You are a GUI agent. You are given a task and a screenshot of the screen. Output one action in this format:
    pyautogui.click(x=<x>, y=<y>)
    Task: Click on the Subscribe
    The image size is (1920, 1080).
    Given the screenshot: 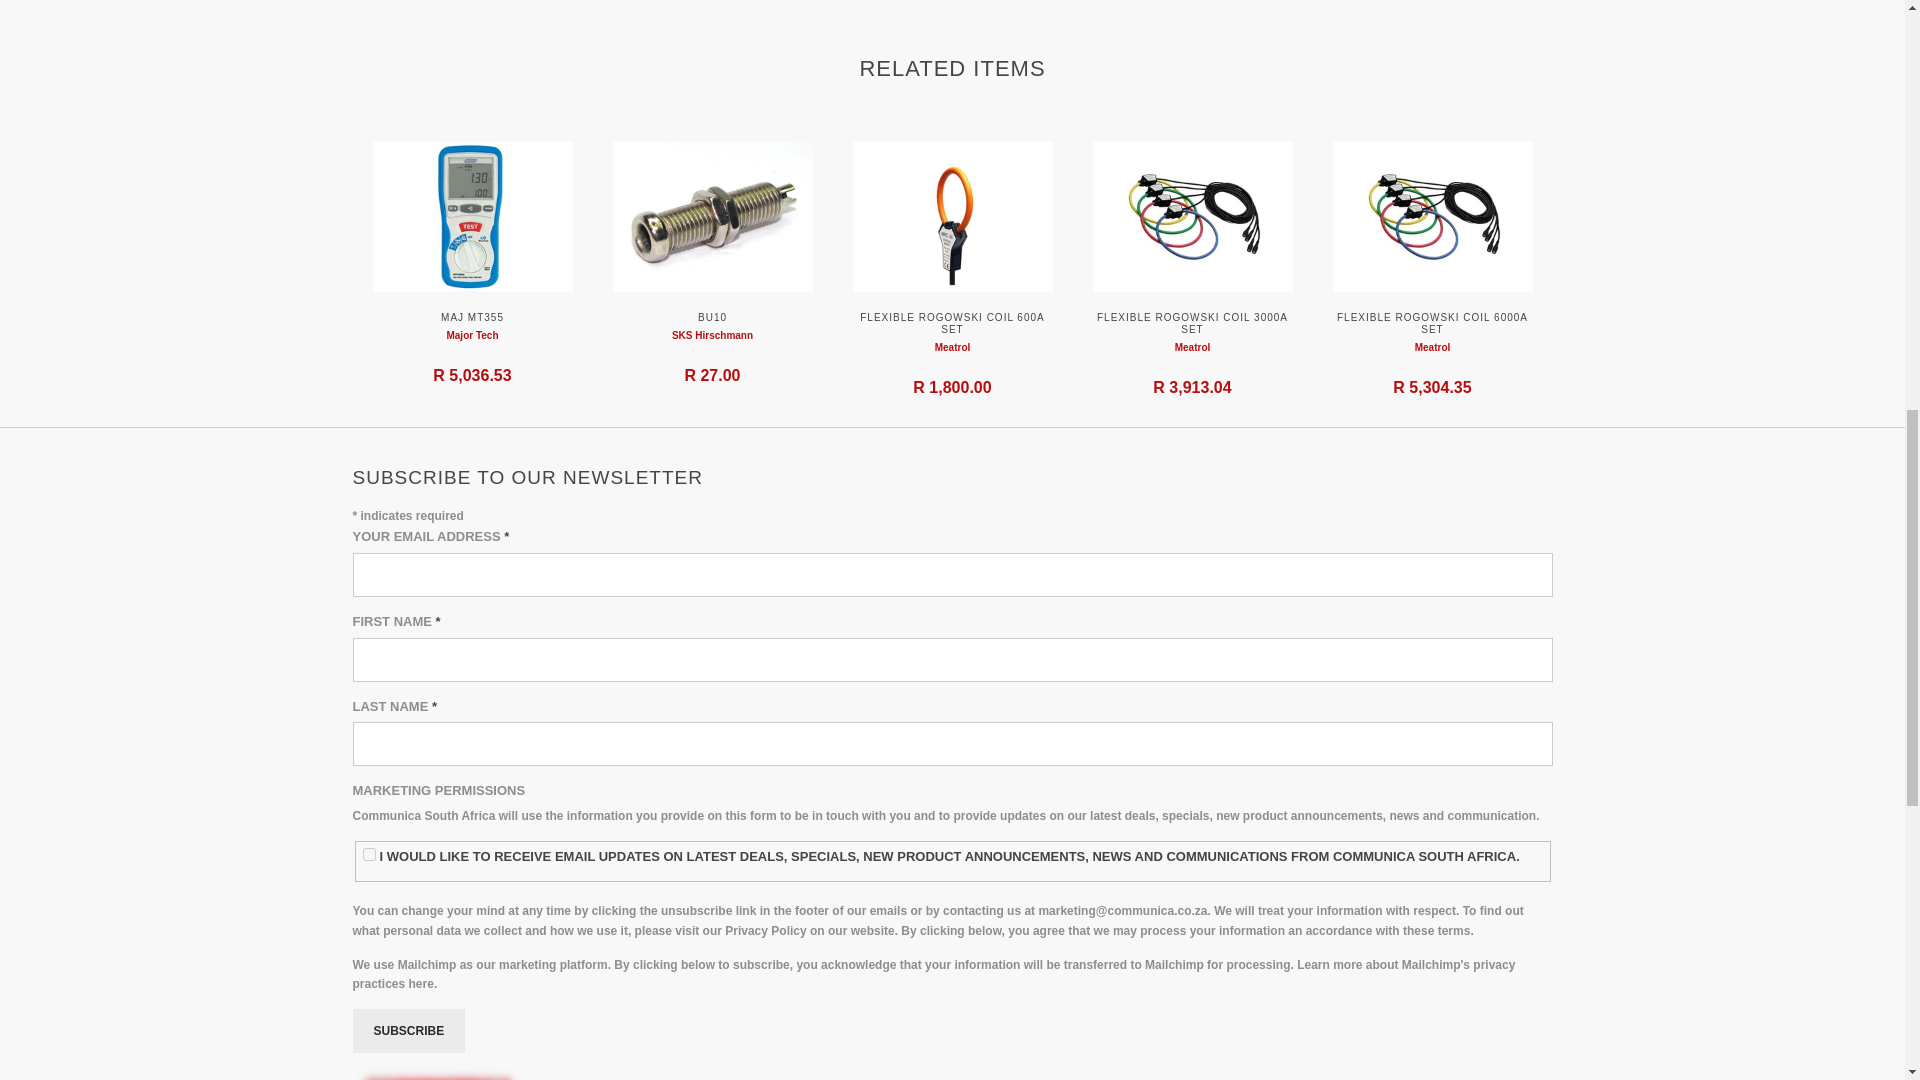 What is the action you would take?
    pyautogui.click(x=408, y=1030)
    